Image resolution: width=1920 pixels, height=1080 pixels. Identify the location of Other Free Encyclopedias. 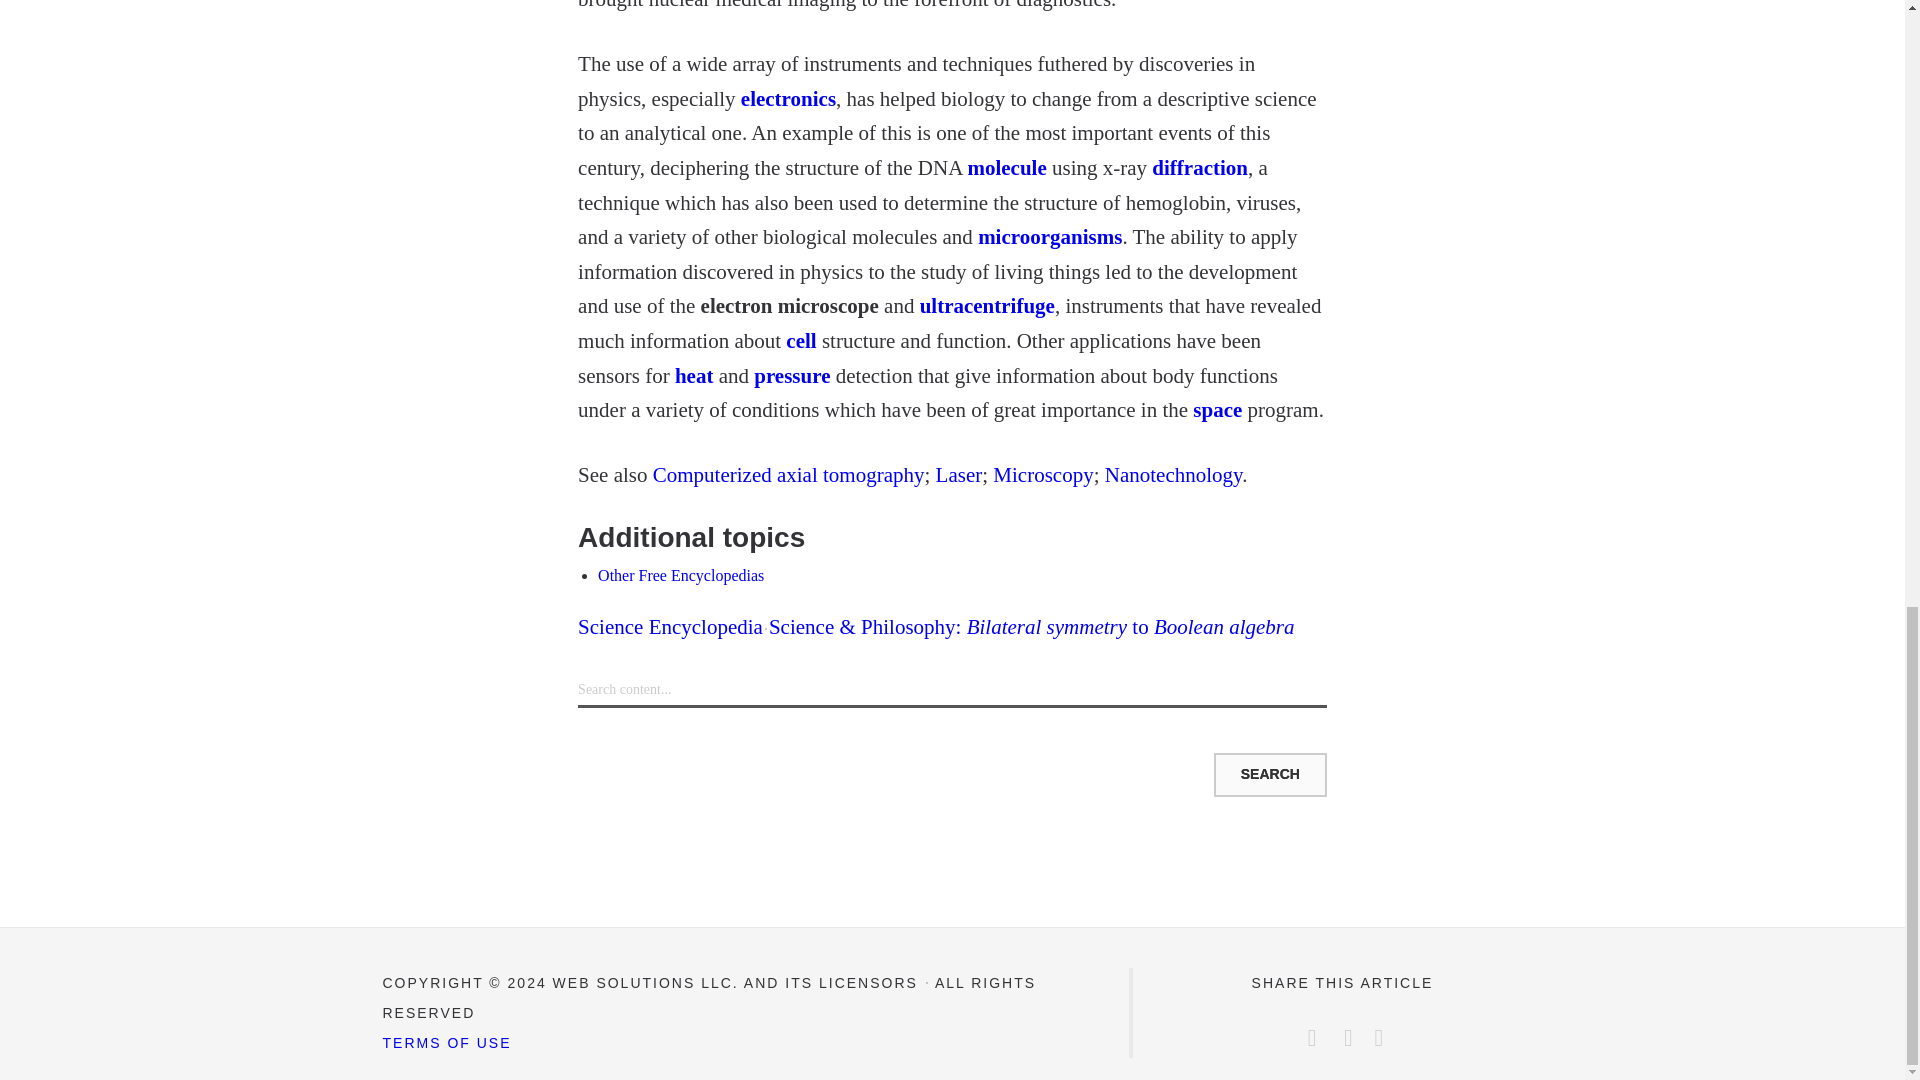
(680, 576).